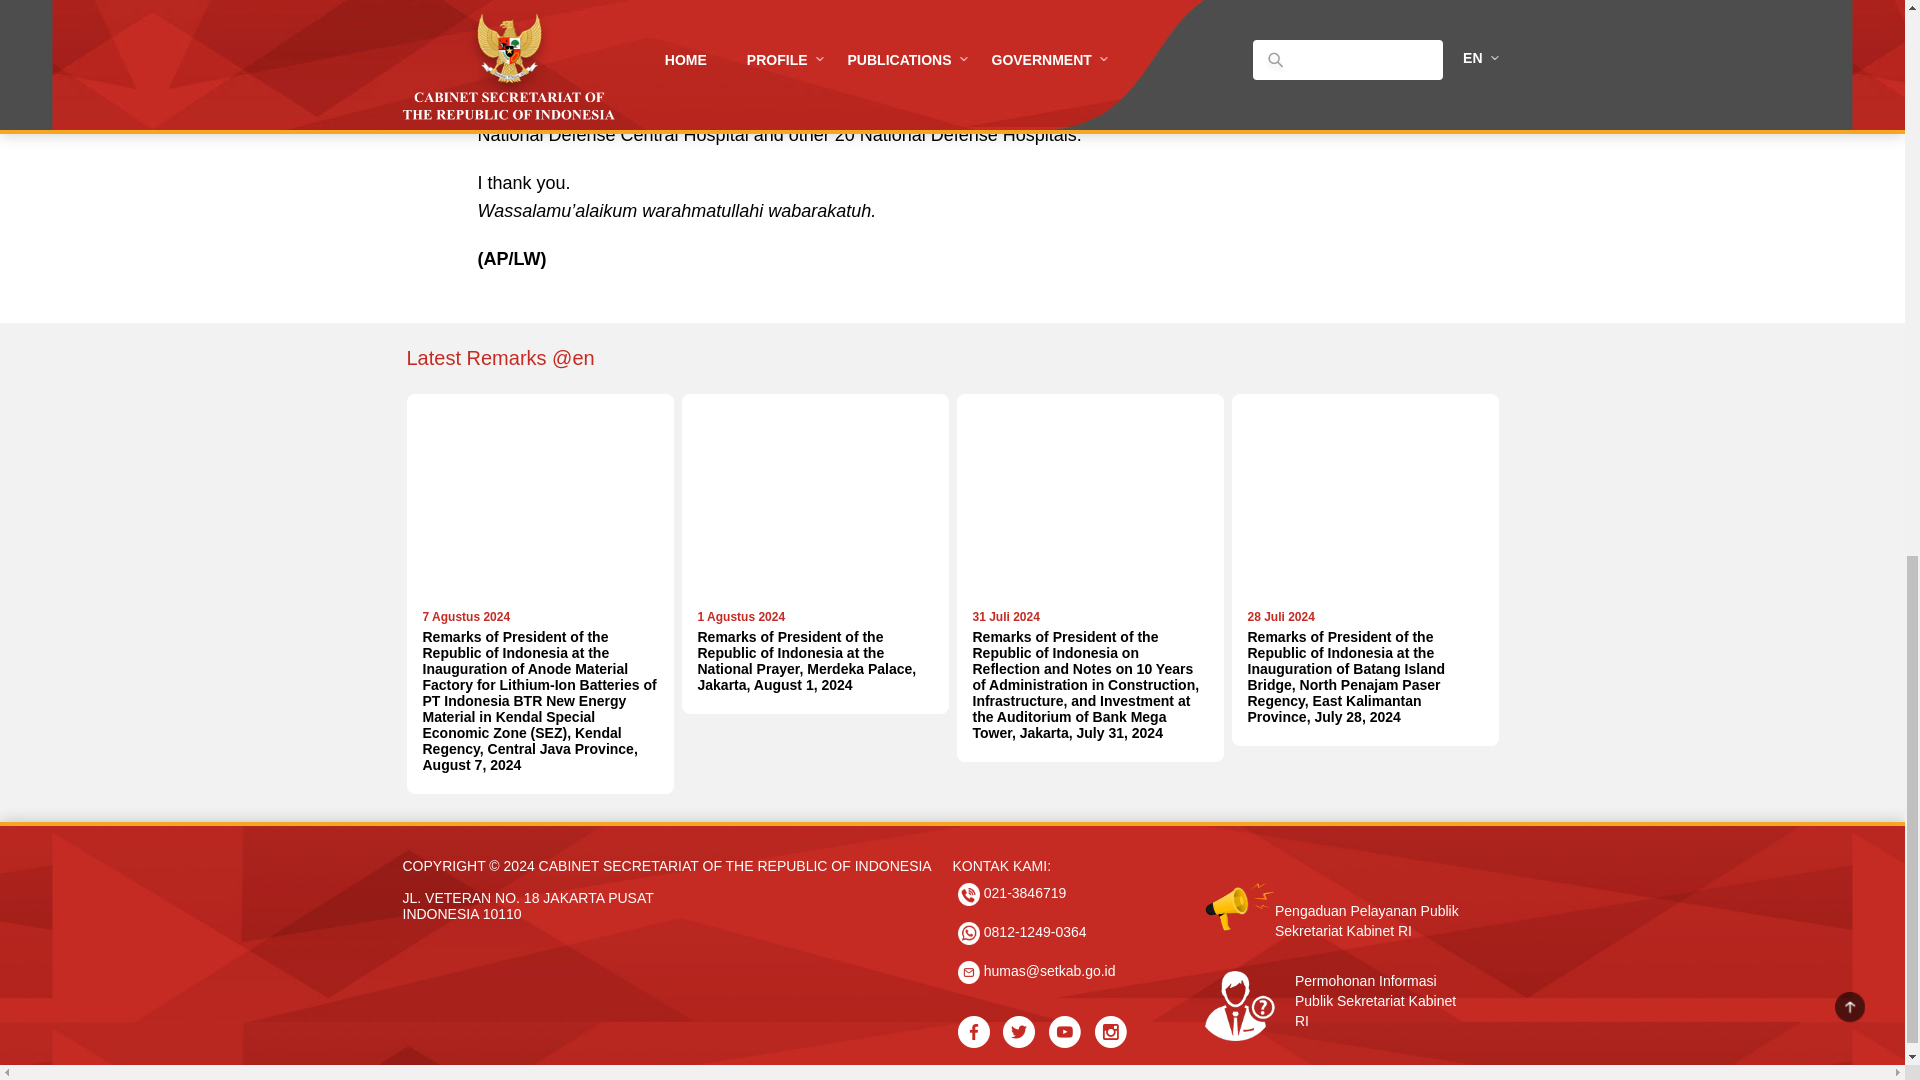 Image resolution: width=1920 pixels, height=1080 pixels. What do you see at coordinates (1338, 984) in the screenshot?
I see `Permohonan Informasi Publik Sekretariat Kabinet RI` at bounding box center [1338, 984].